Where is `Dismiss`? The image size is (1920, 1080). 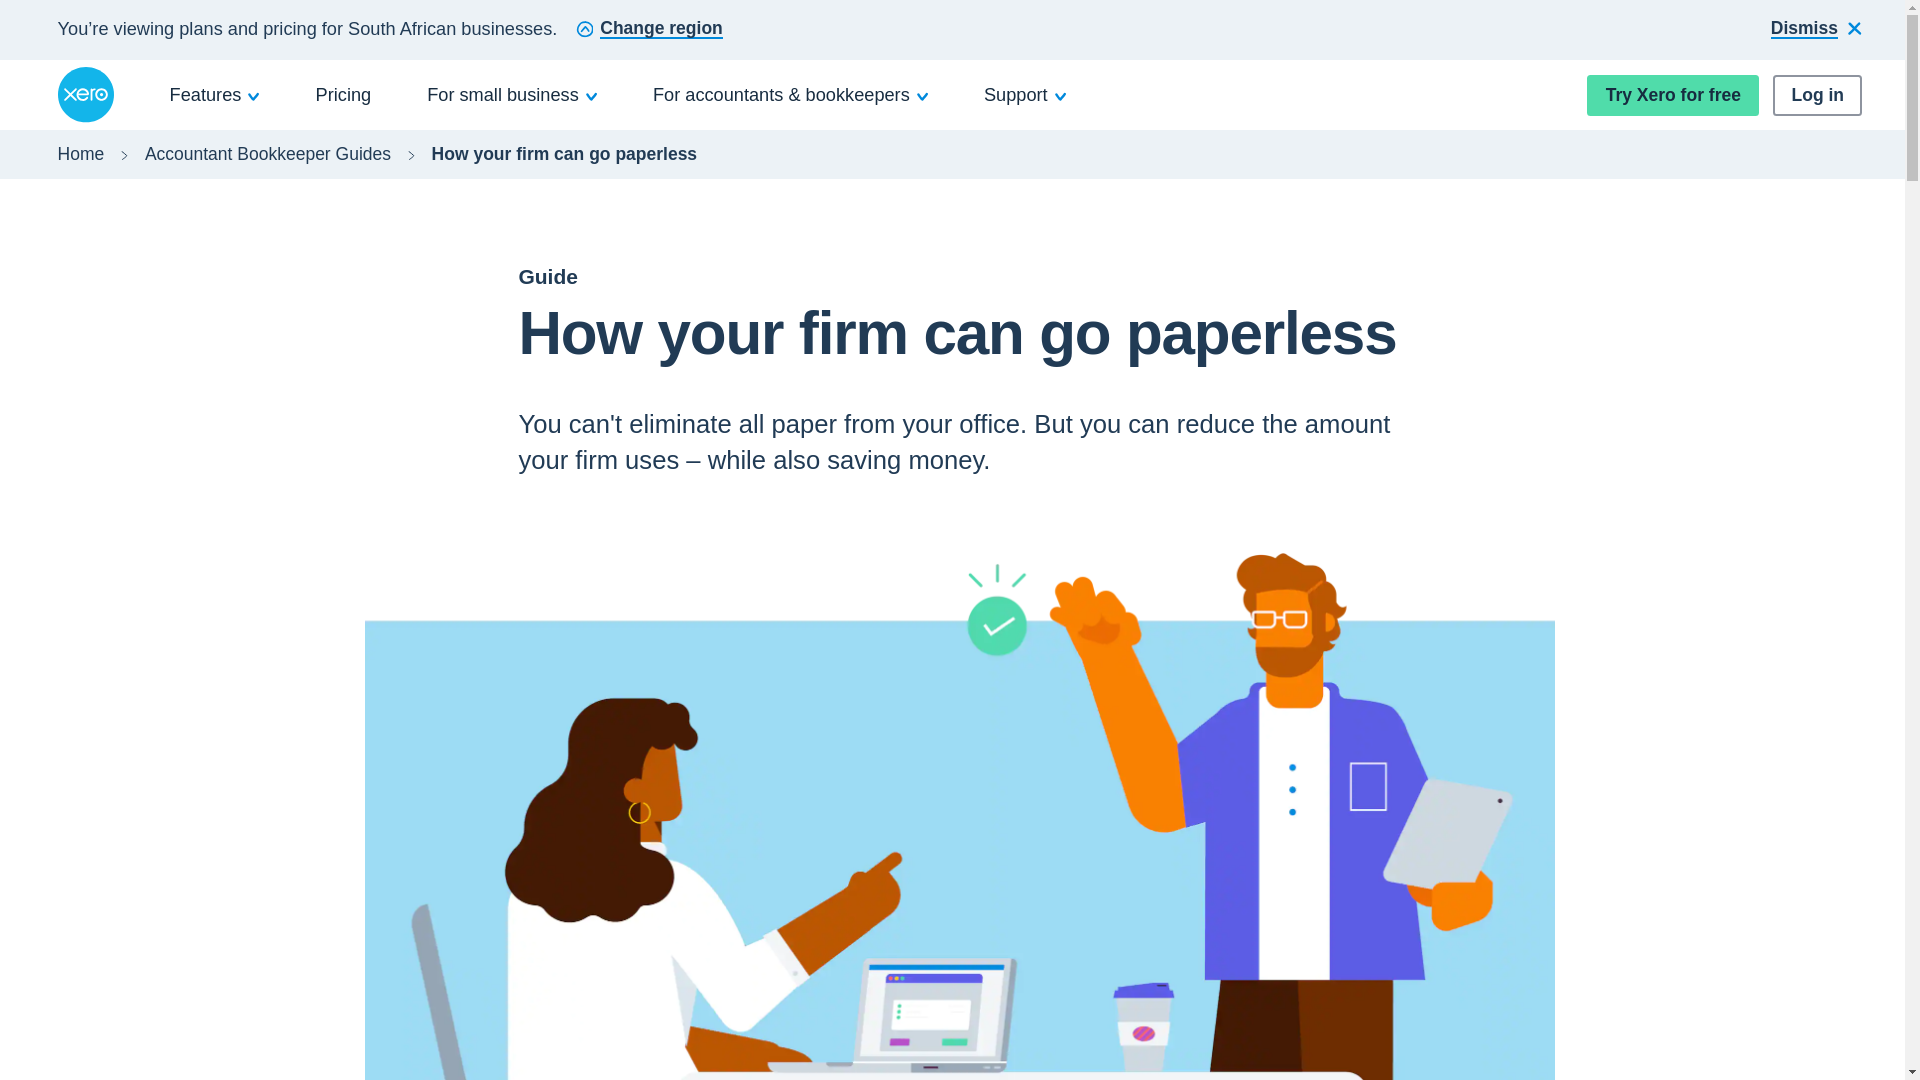
Dismiss is located at coordinates (1816, 30).